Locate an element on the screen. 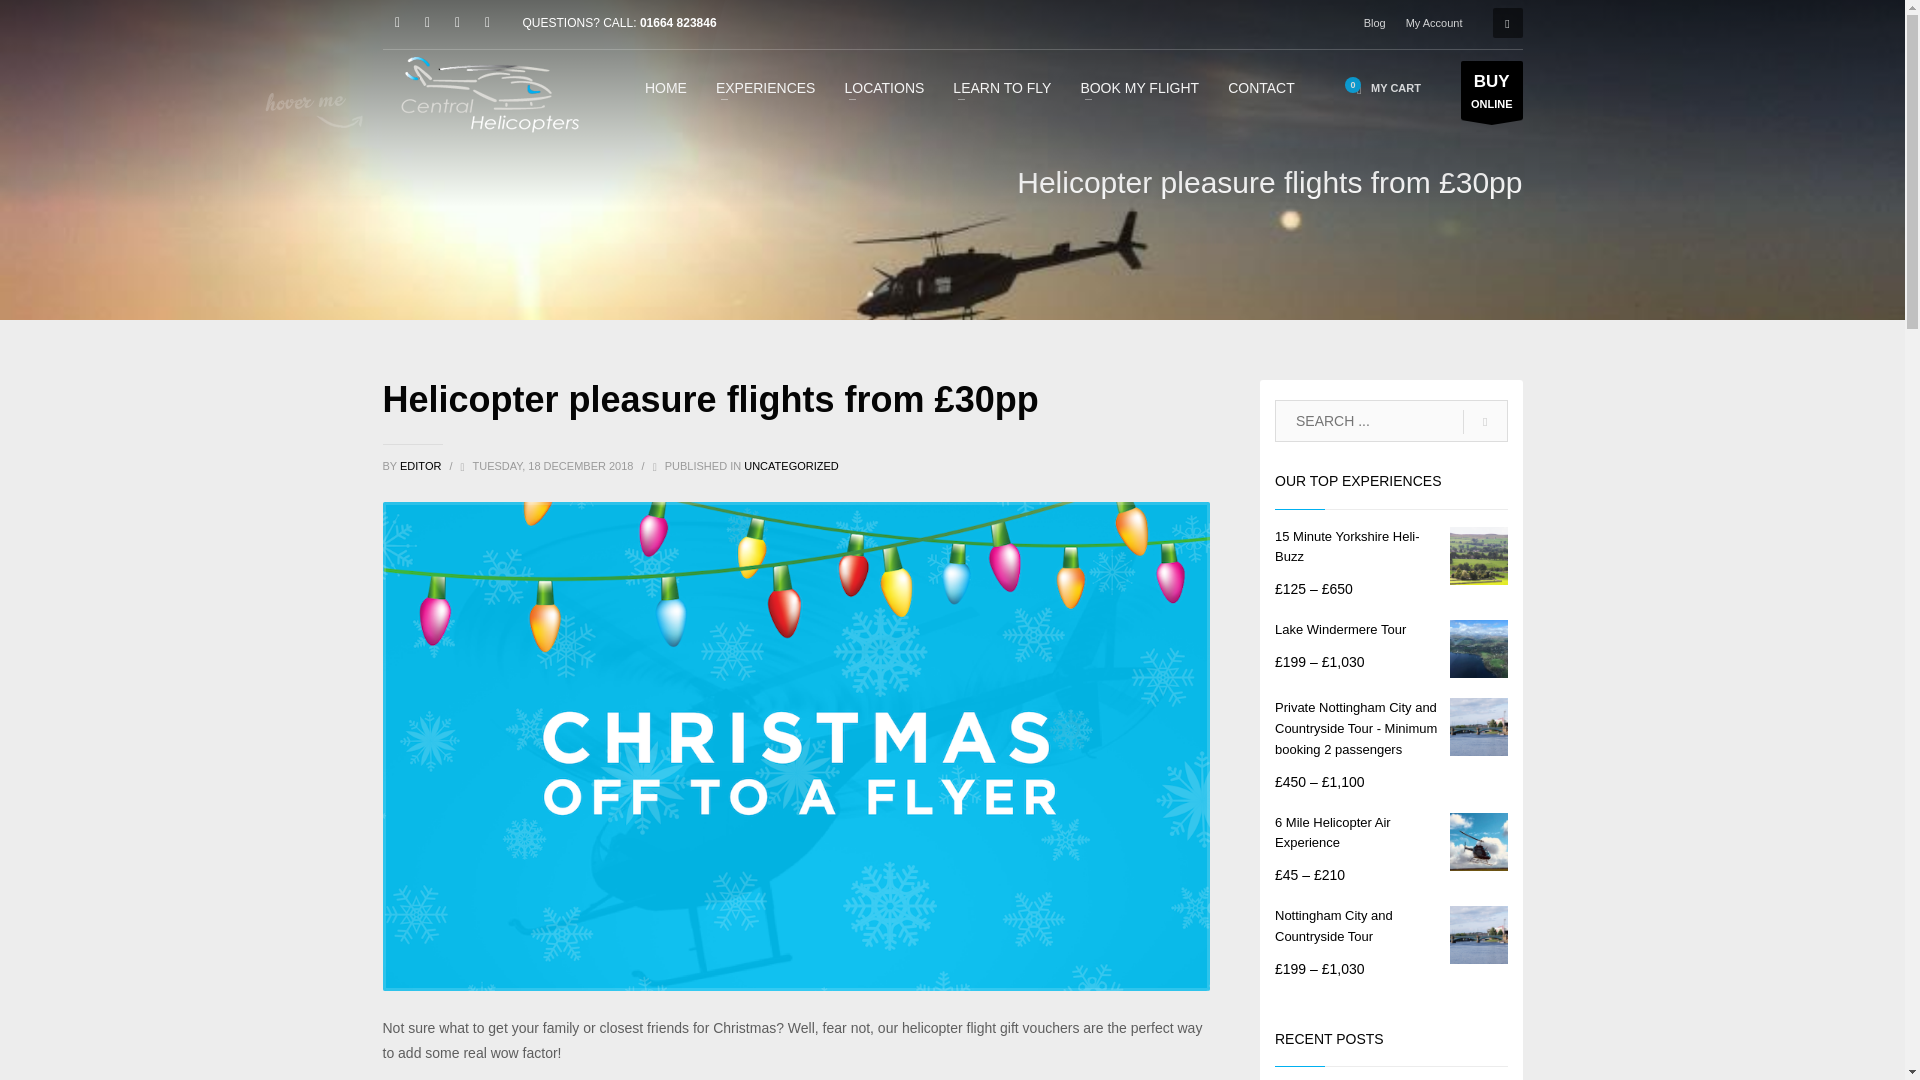  Facebook is located at coordinates (397, 22).